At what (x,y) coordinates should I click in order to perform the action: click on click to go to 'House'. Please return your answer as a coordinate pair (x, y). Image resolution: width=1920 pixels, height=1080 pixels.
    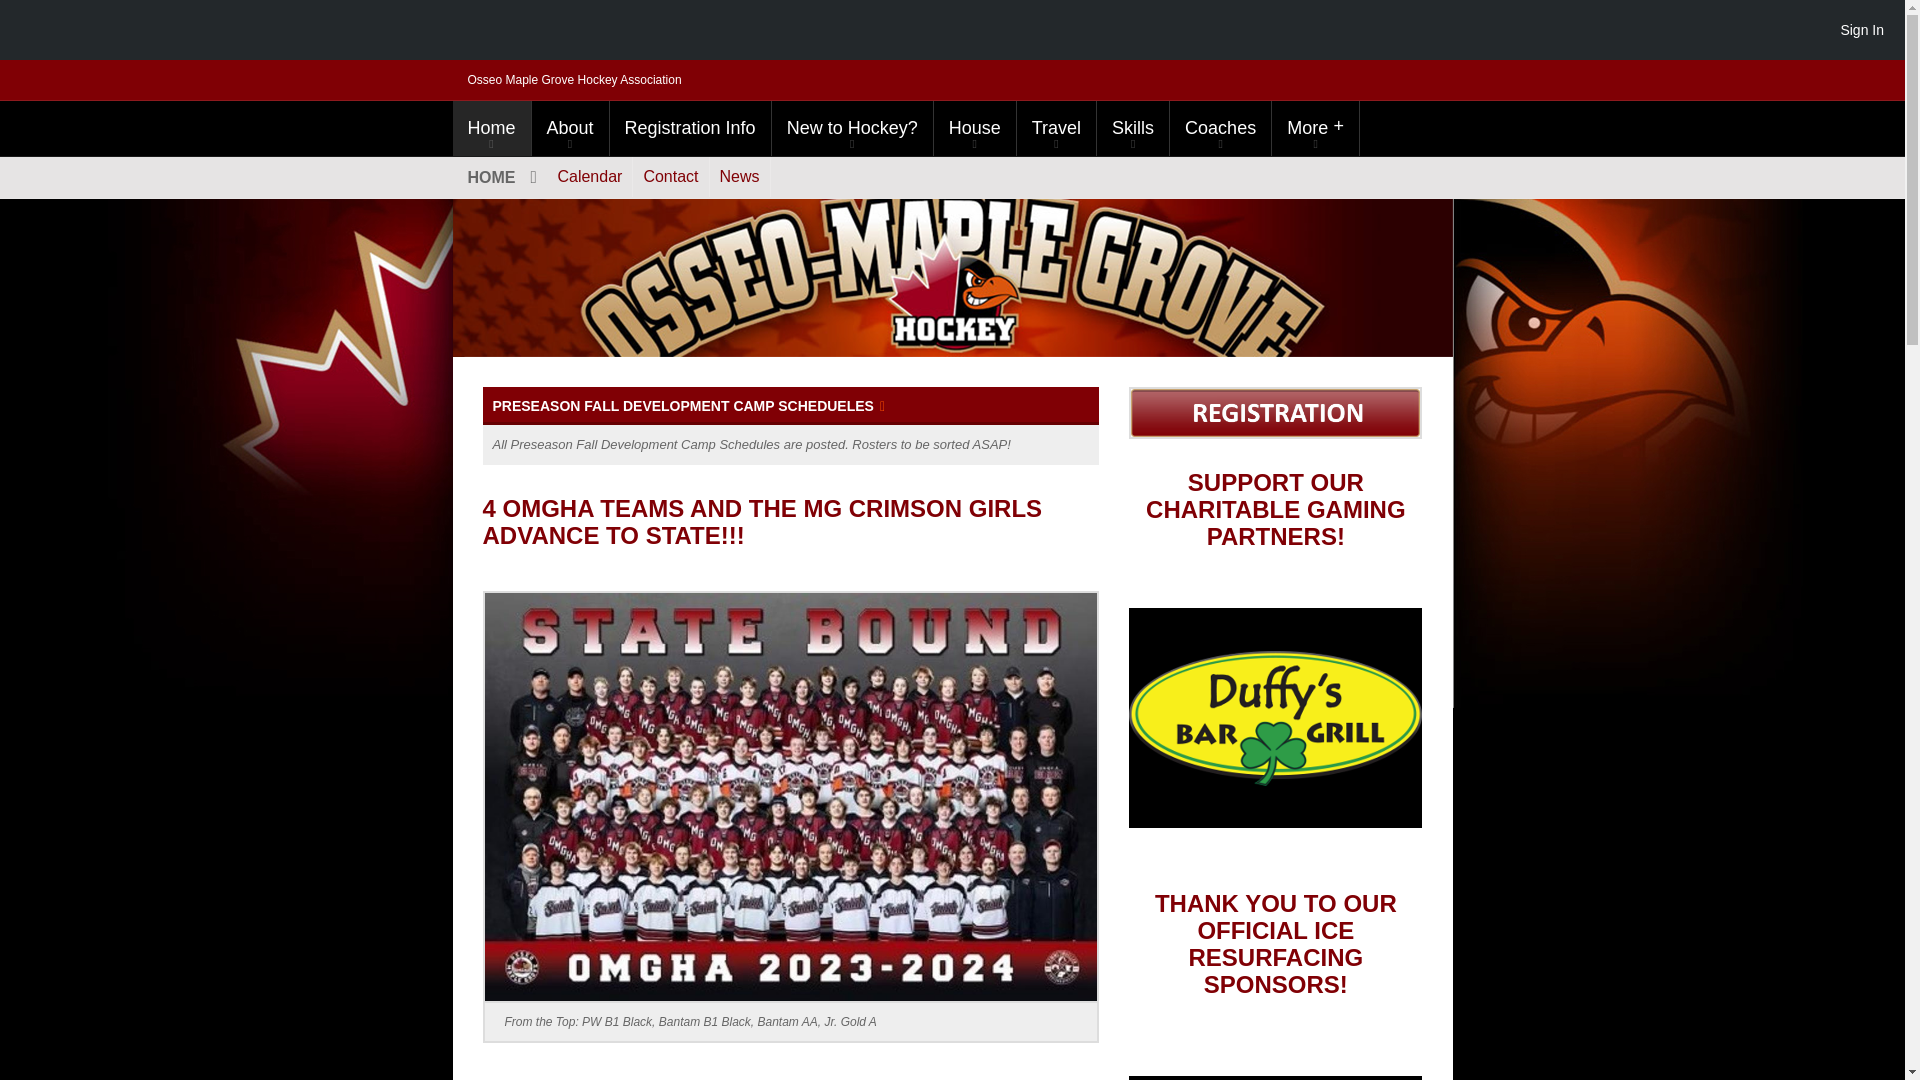
    Looking at the image, I should click on (974, 128).